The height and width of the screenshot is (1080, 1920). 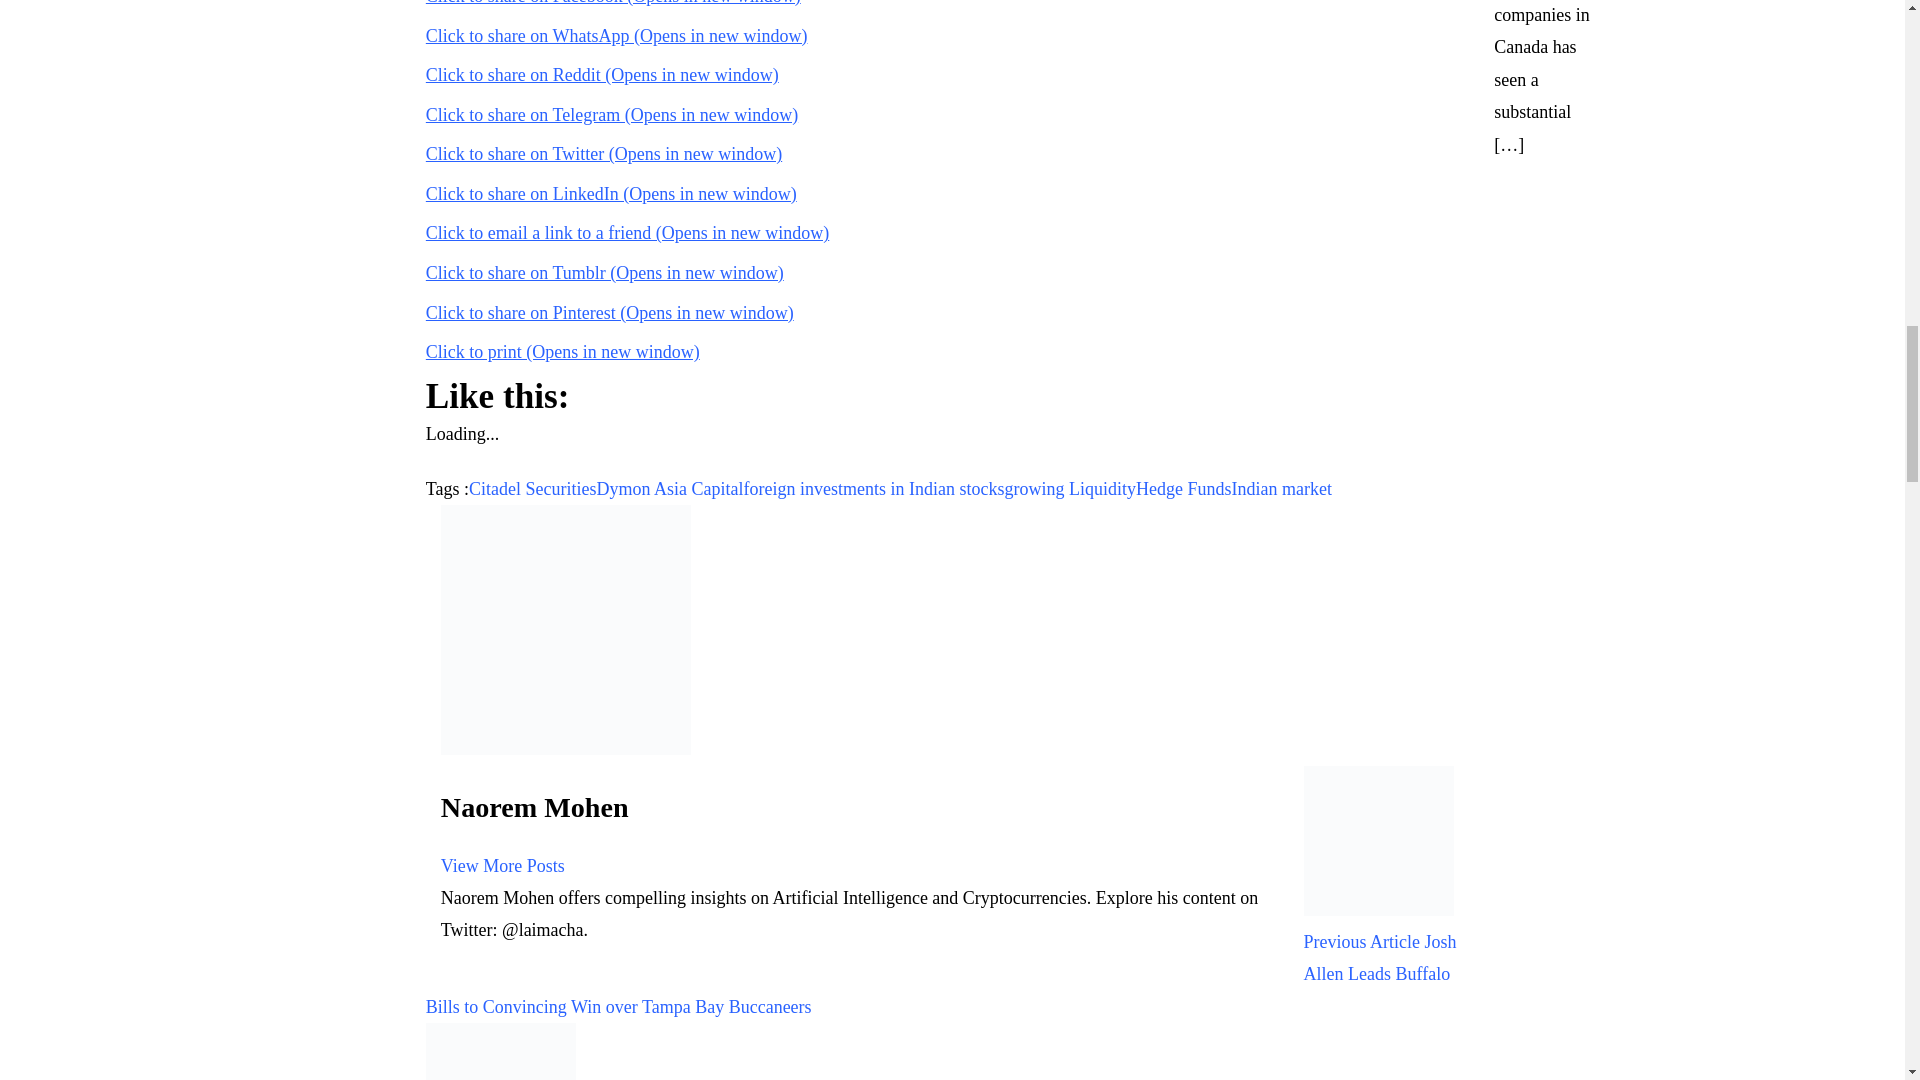 I want to click on Click to share on Facebook, so click(x=613, y=3).